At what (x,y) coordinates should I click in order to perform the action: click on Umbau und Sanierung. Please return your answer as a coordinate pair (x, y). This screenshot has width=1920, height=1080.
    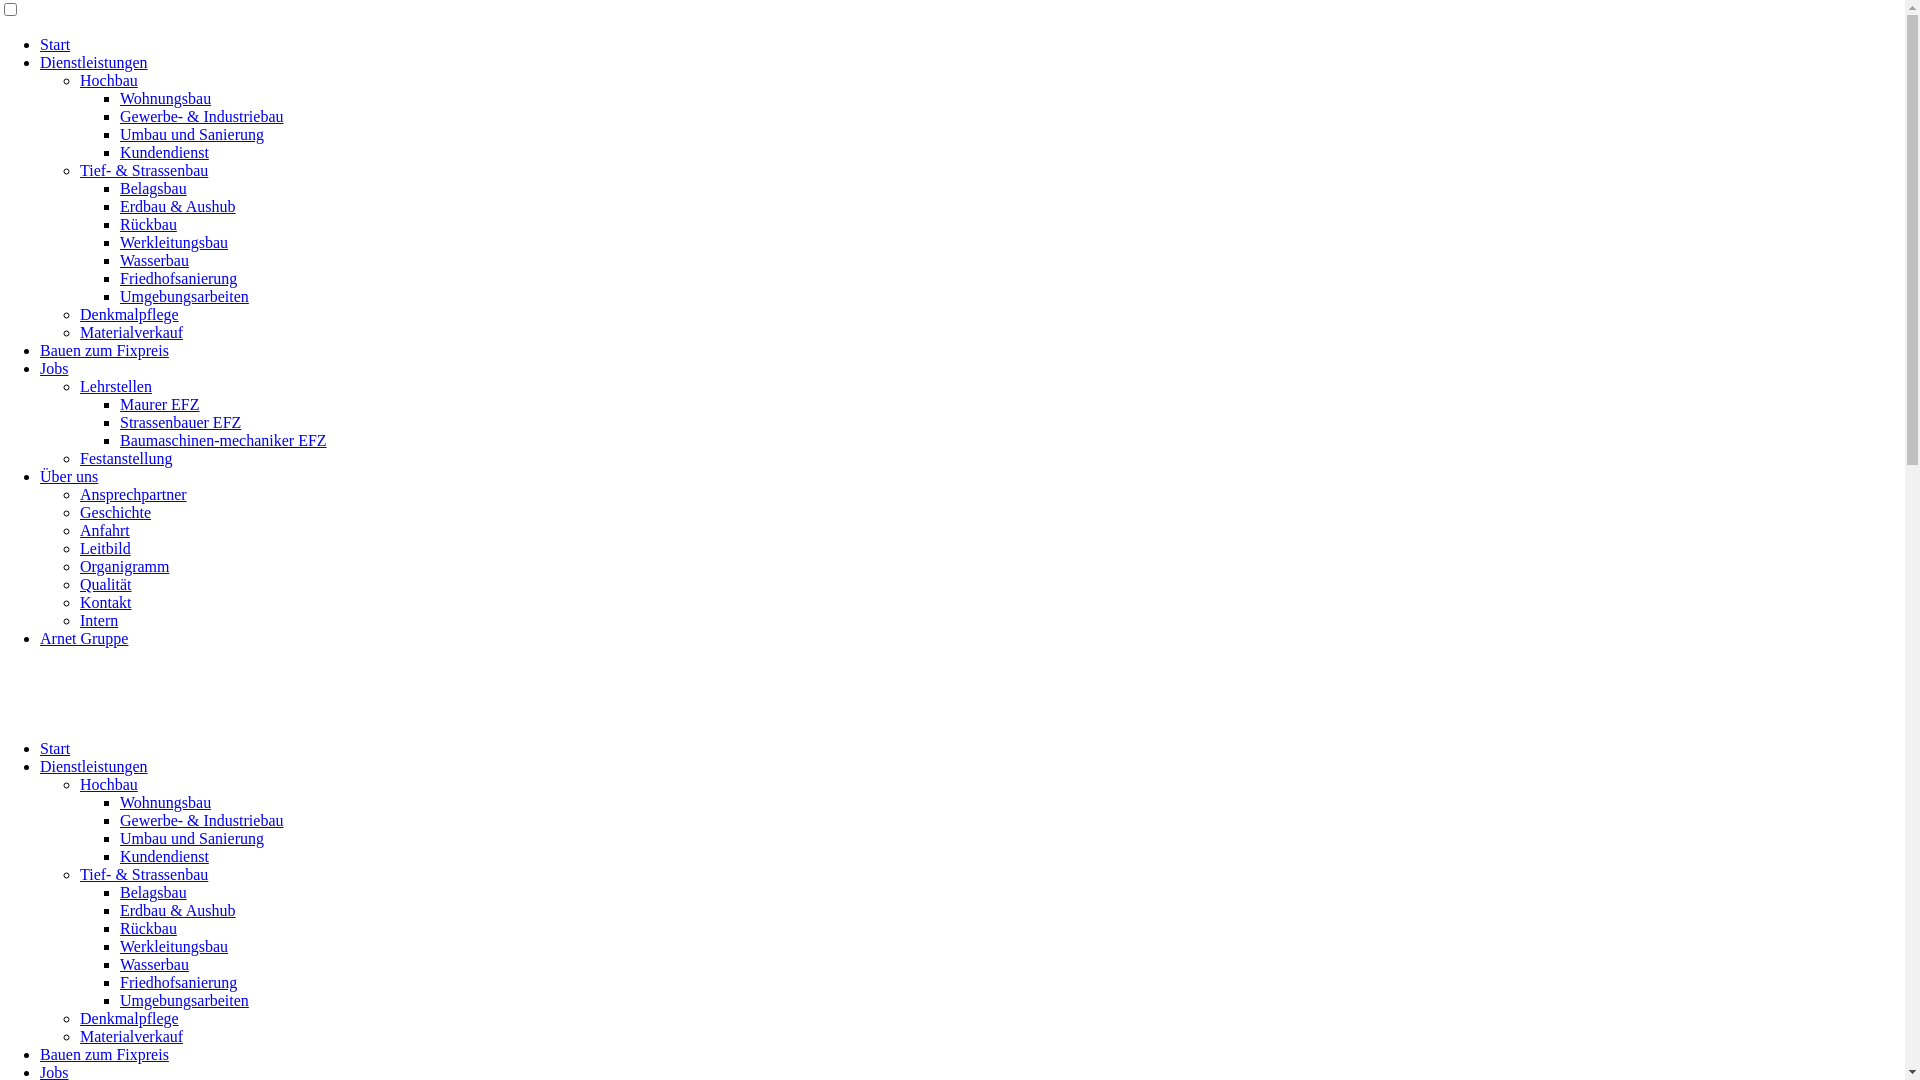
    Looking at the image, I should click on (192, 838).